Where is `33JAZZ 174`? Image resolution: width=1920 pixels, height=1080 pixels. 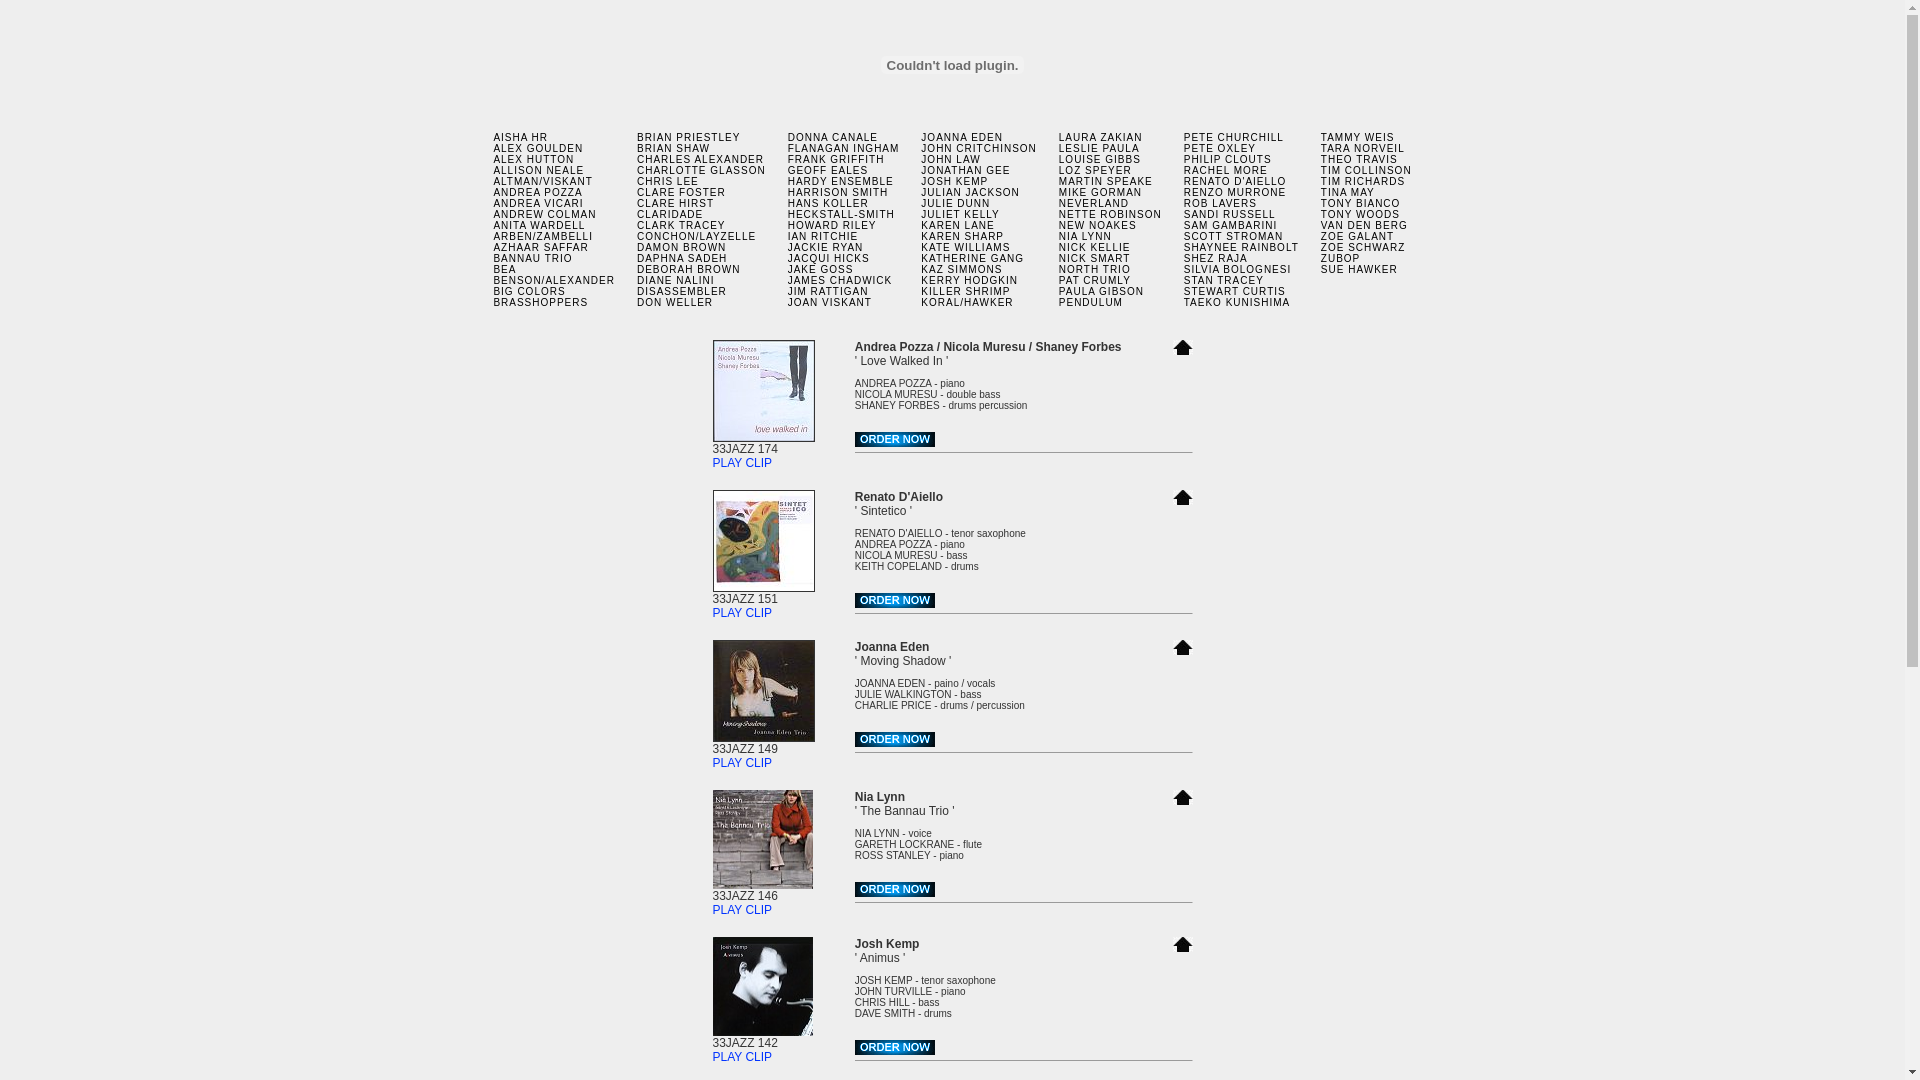 33JAZZ 174 is located at coordinates (763, 444).